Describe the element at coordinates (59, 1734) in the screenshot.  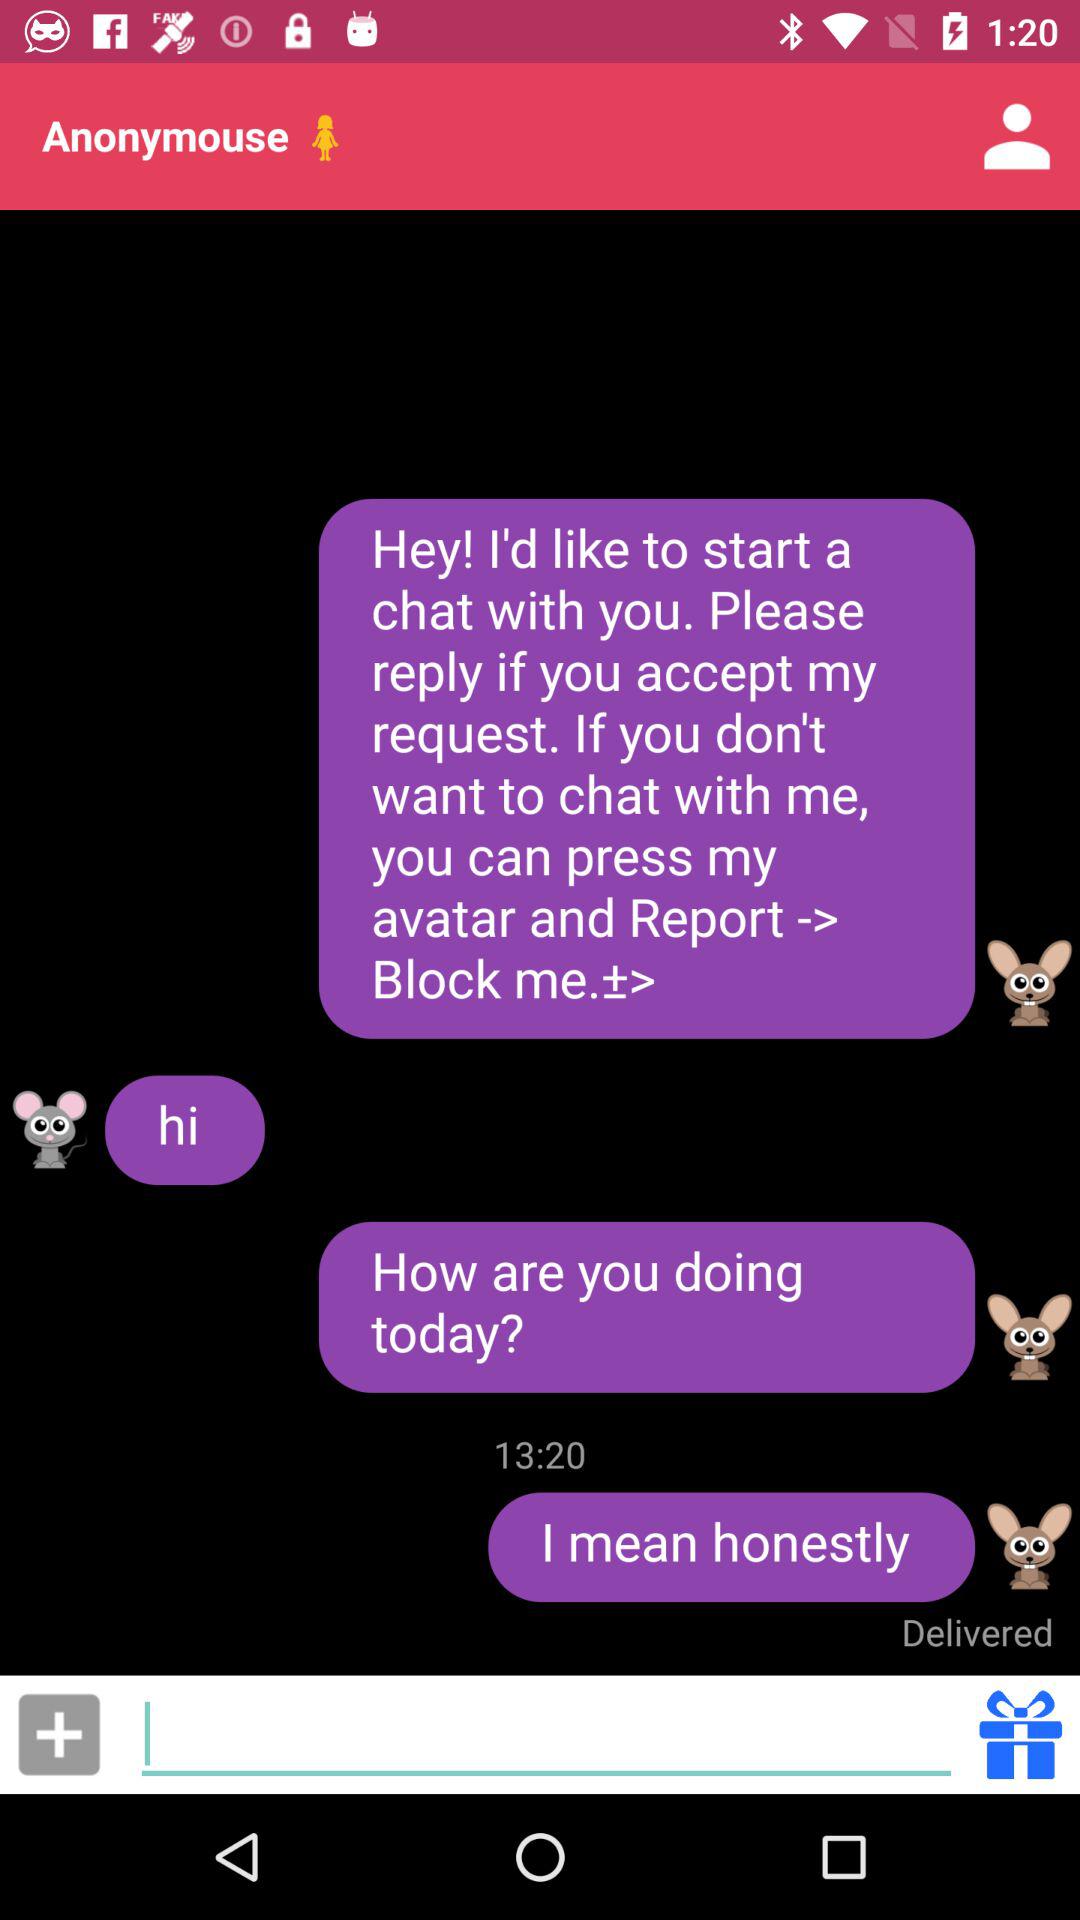
I see `add person` at that location.